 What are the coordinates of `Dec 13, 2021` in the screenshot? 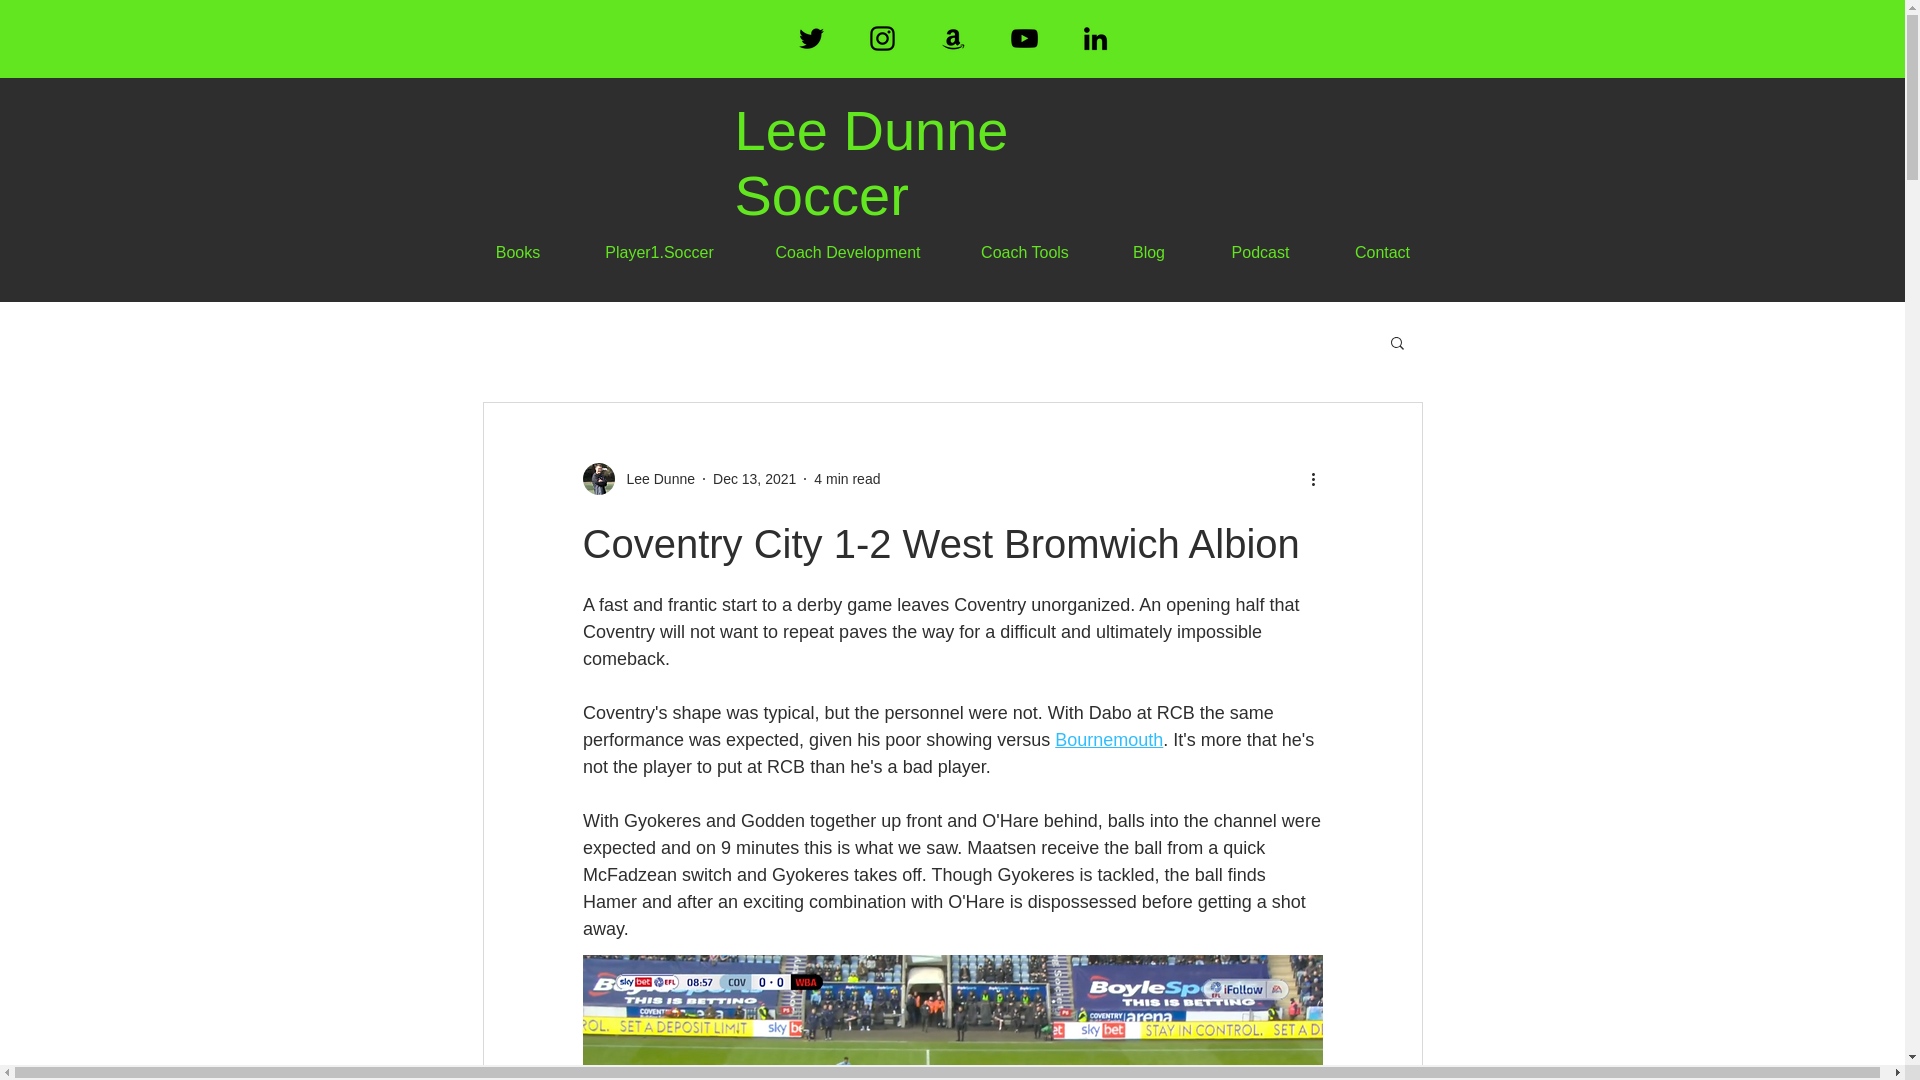 It's located at (754, 478).